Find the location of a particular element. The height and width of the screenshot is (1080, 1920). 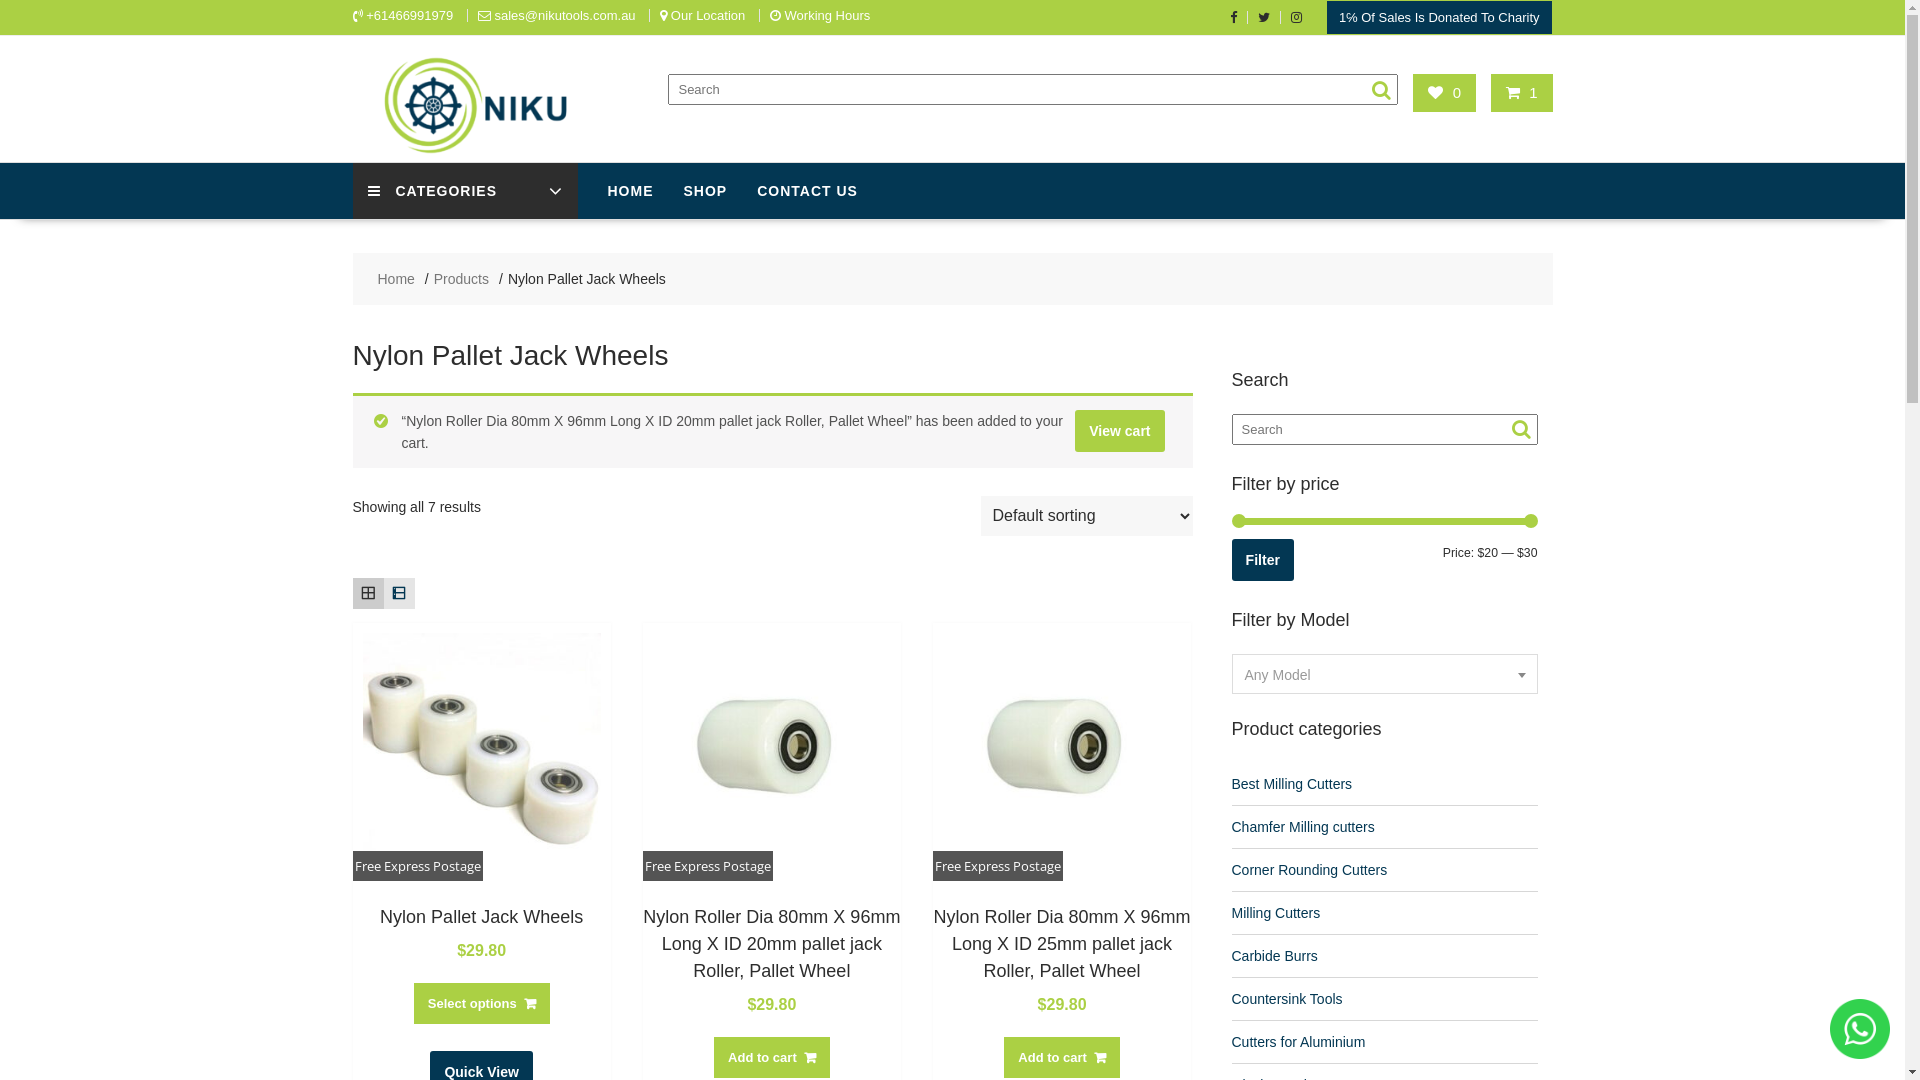

Add to cart is located at coordinates (772, 1058).